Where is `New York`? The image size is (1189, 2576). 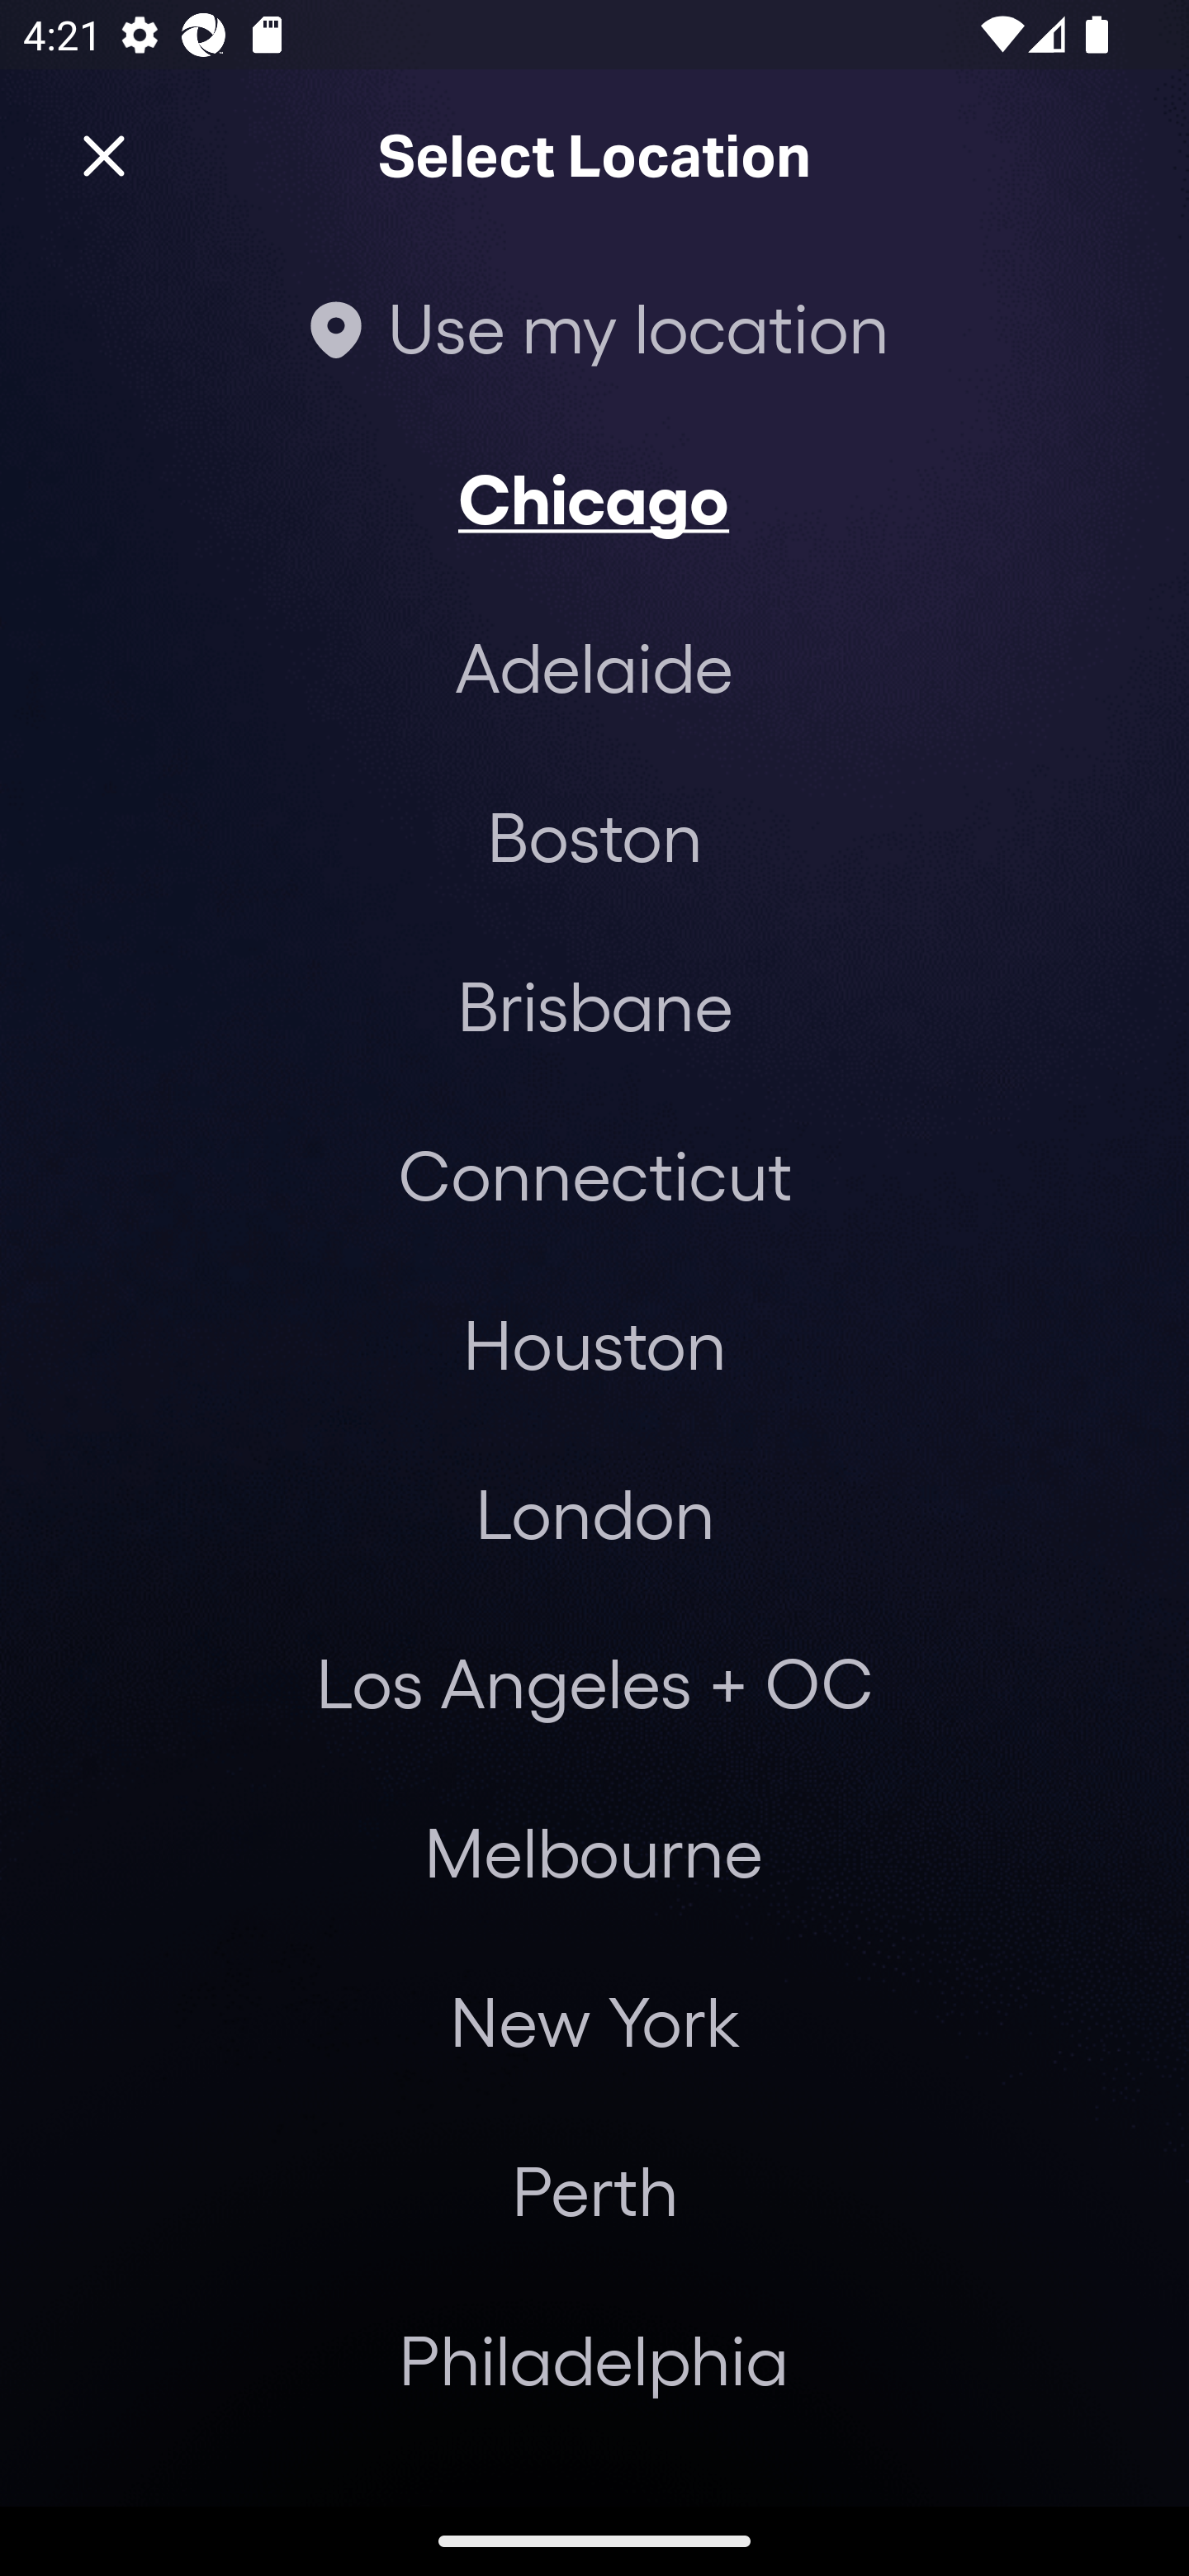
New York is located at coordinates (594, 2021).